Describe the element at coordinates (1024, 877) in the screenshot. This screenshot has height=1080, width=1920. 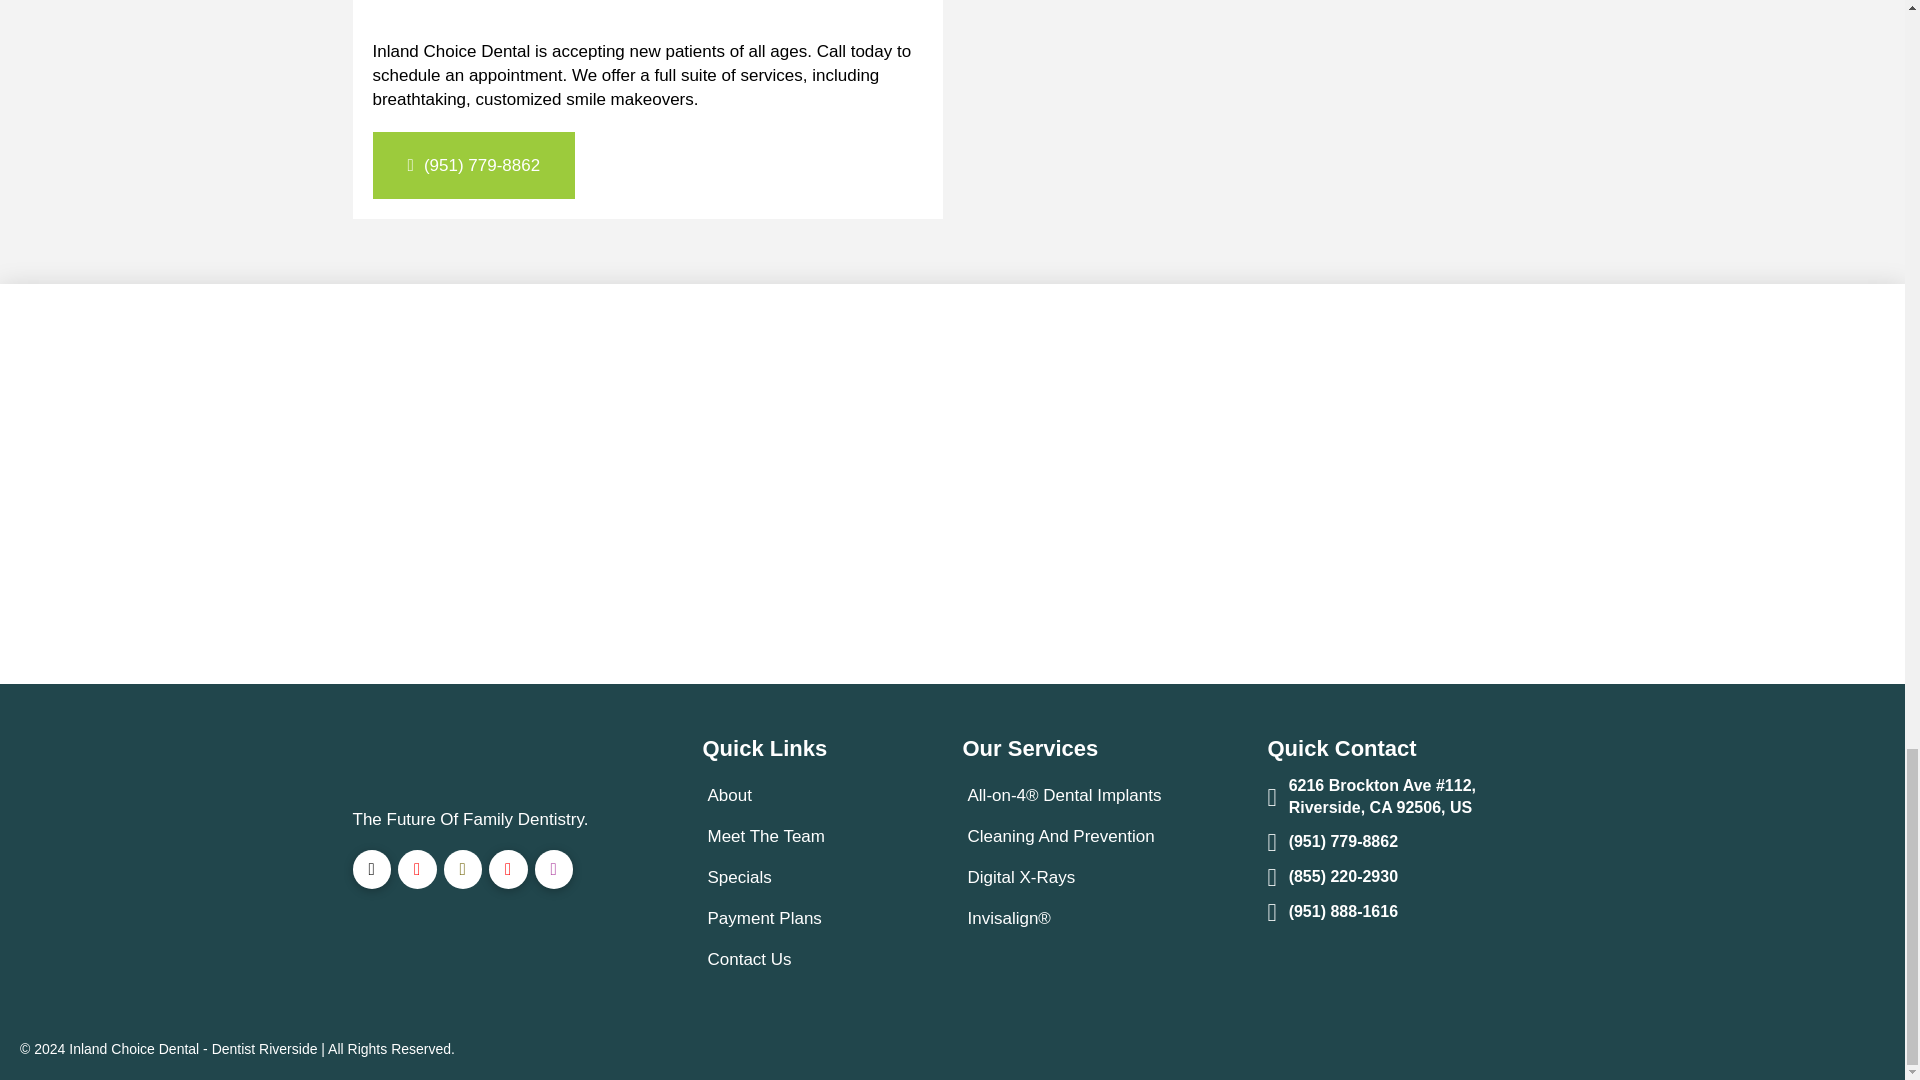
I see `Digital X-Rays` at that location.